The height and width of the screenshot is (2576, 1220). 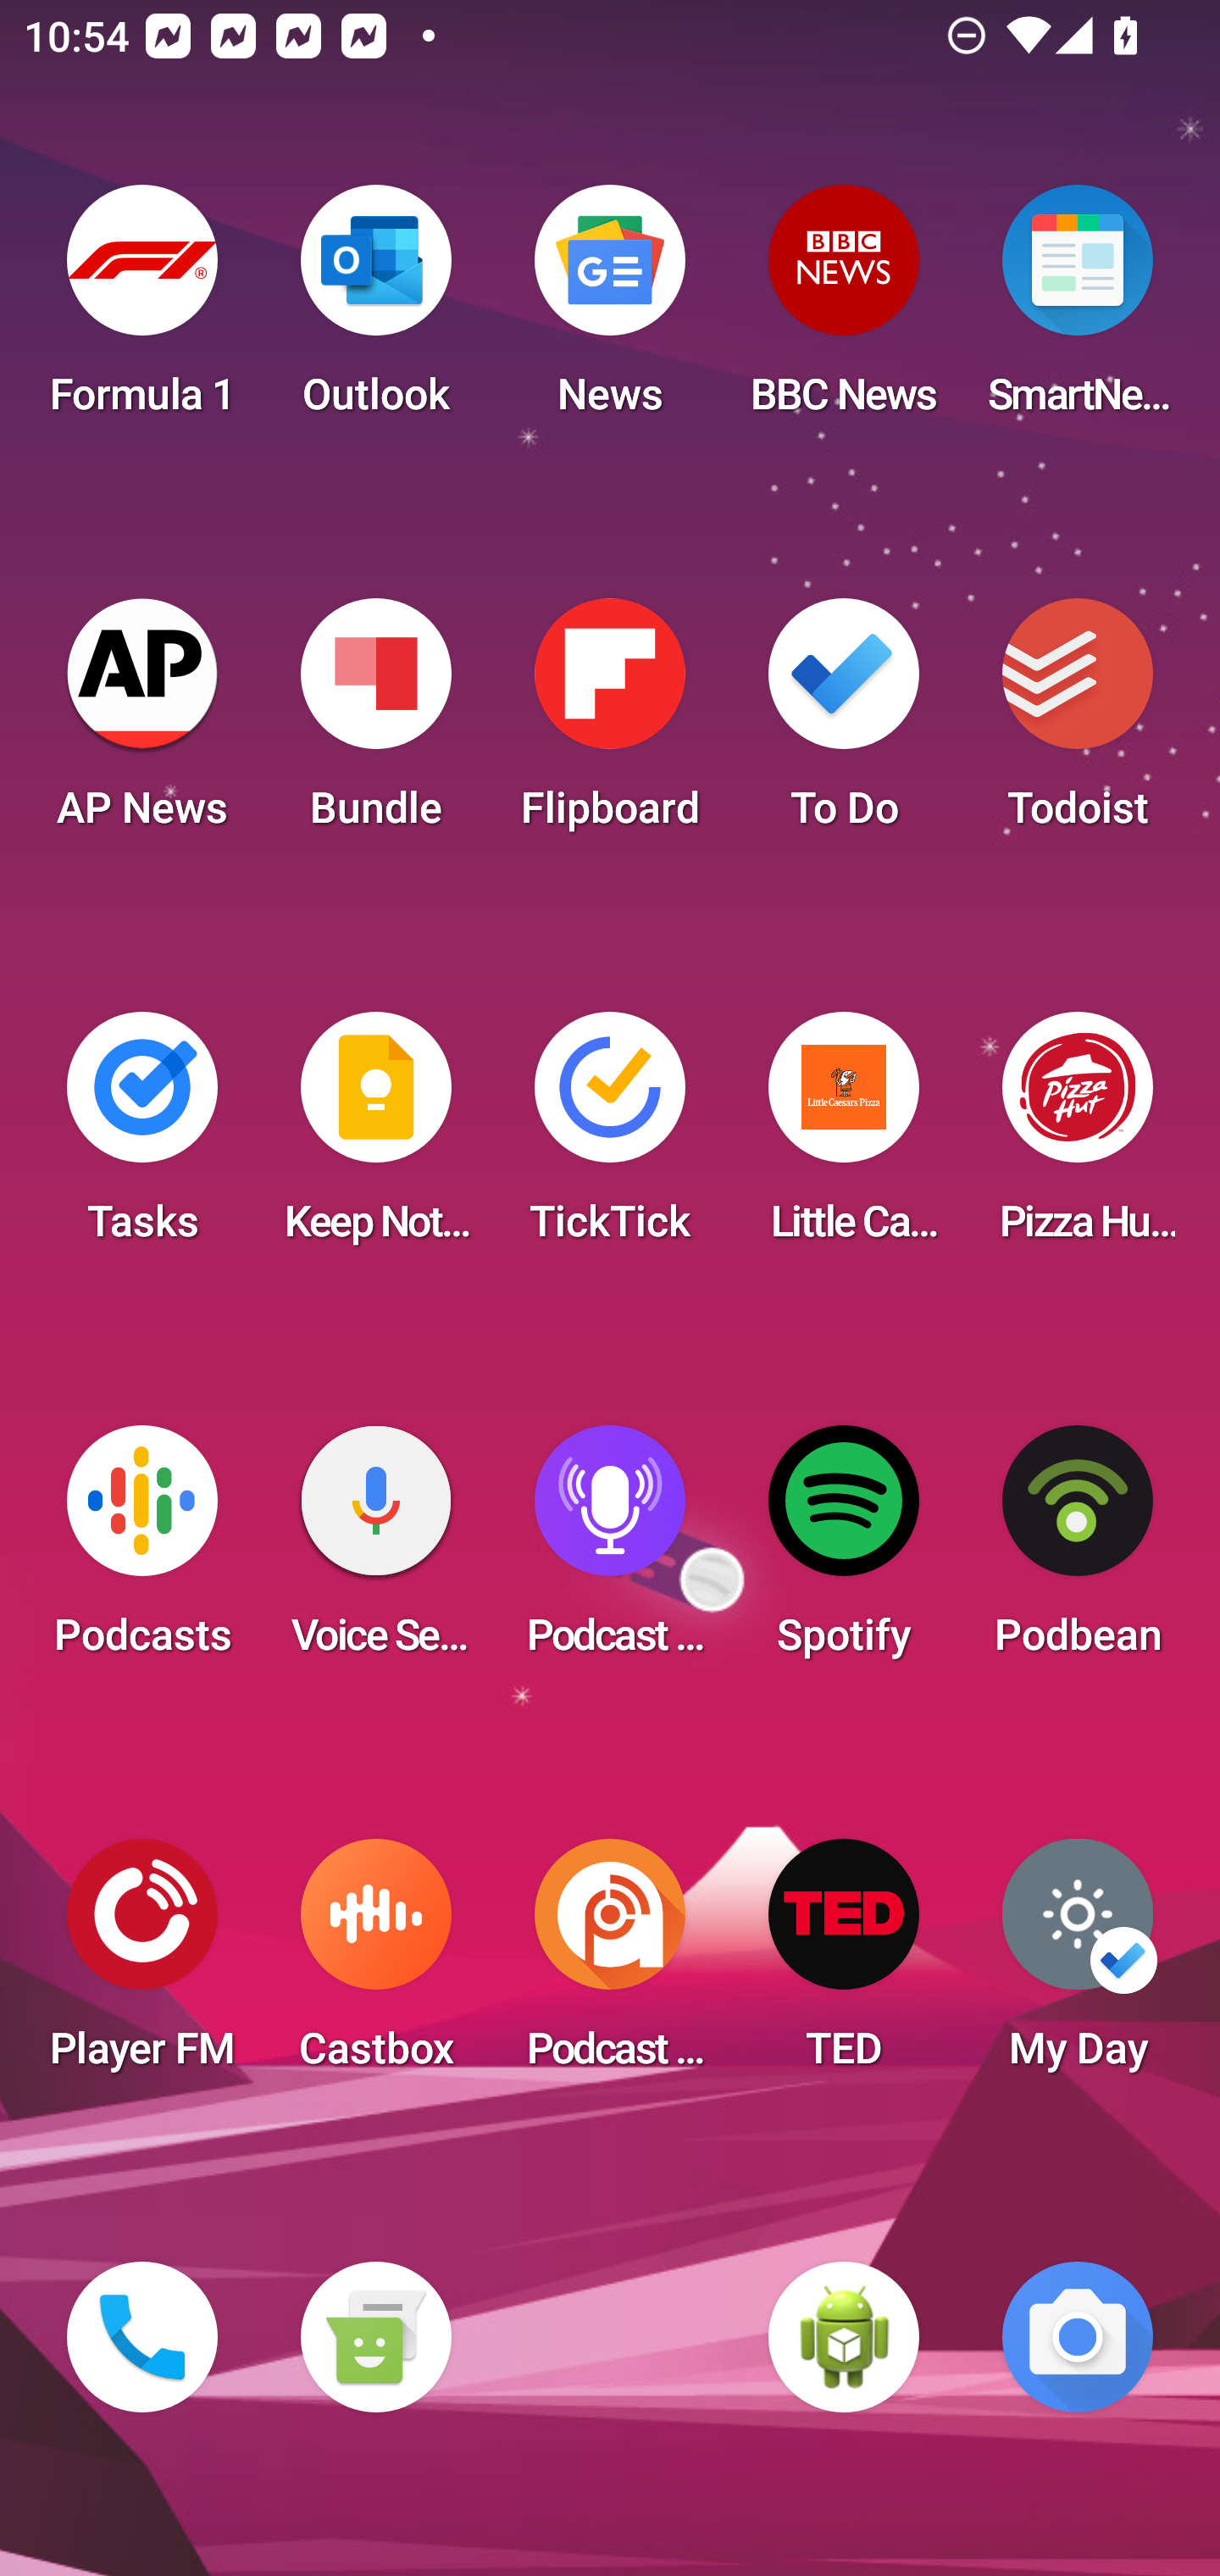 What do you see at coordinates (1078, 1137) in the screenshot?
I see `Pizza Hut HK & Macau` at bounding box center [1078, 1137].